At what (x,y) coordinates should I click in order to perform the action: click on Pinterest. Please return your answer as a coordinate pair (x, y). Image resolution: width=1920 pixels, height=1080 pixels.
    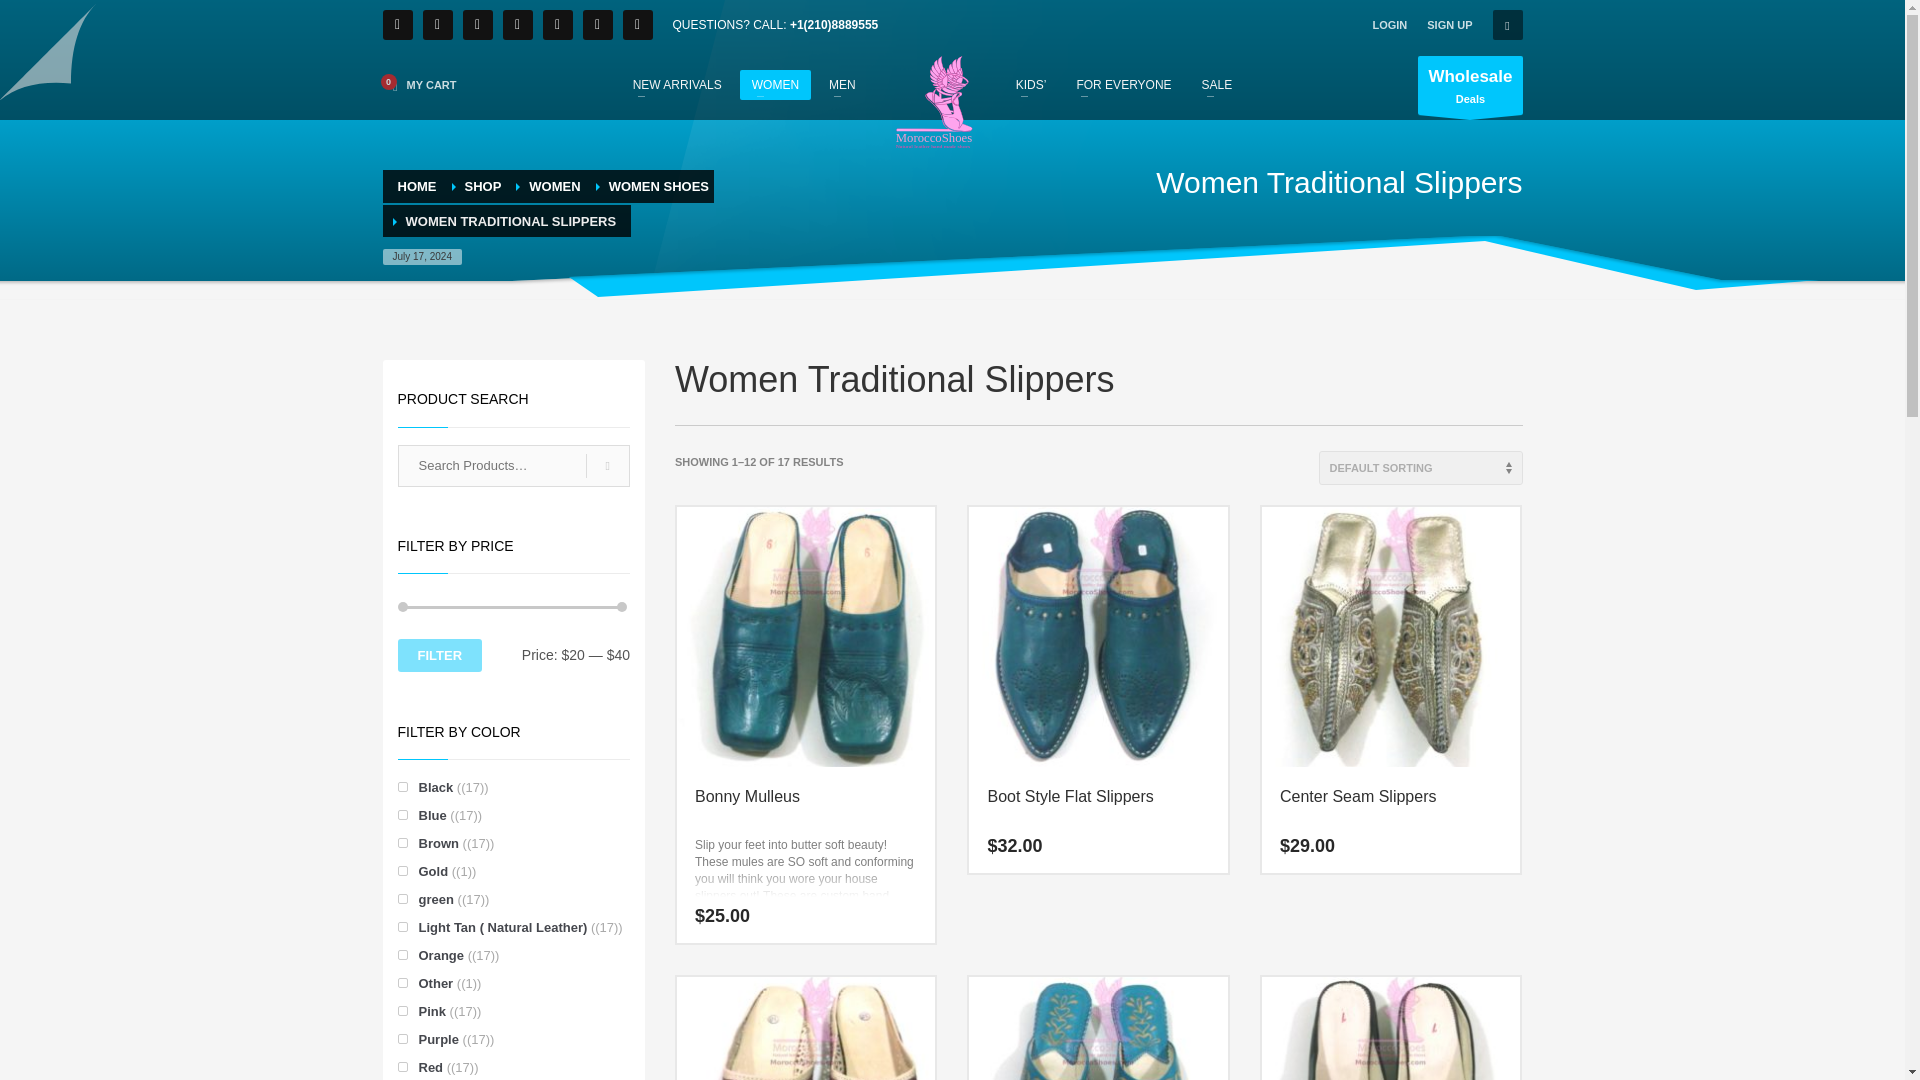
    Looking at the image, I should click on (476, 24).